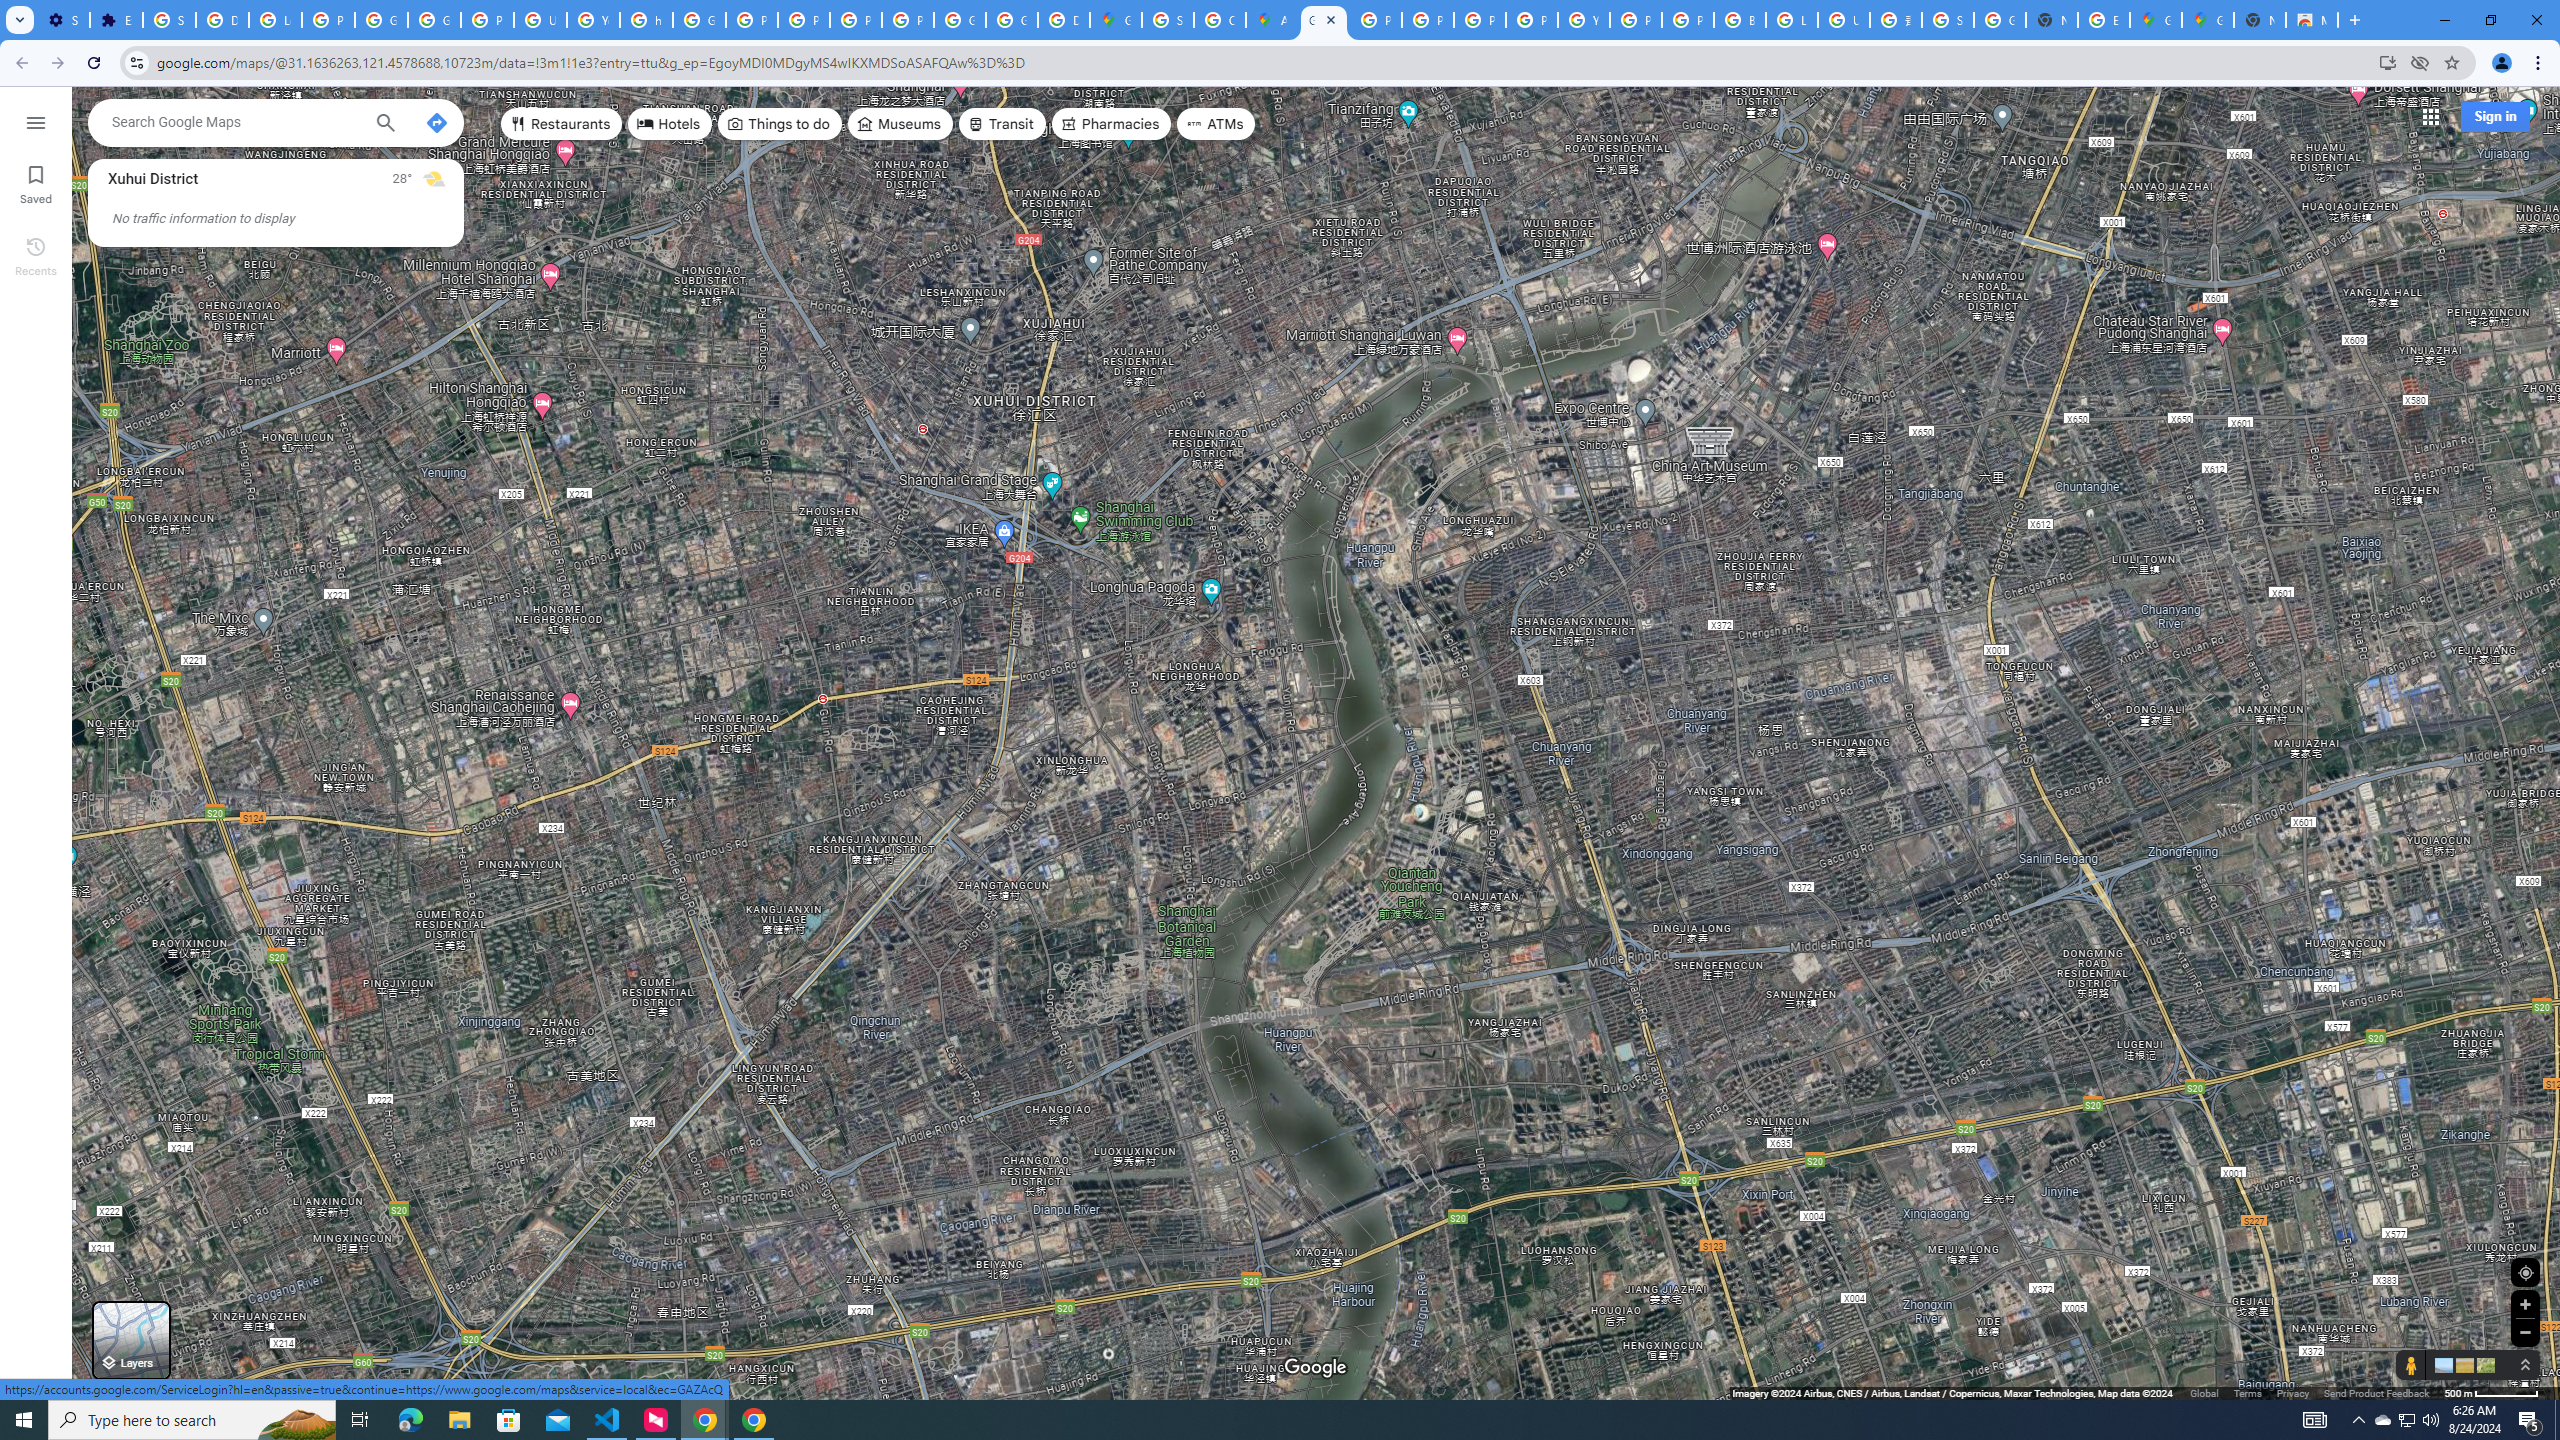  Describe the element at coordinates (2525, 1272) in the screenshot. I see `Show Your Location` at that location.